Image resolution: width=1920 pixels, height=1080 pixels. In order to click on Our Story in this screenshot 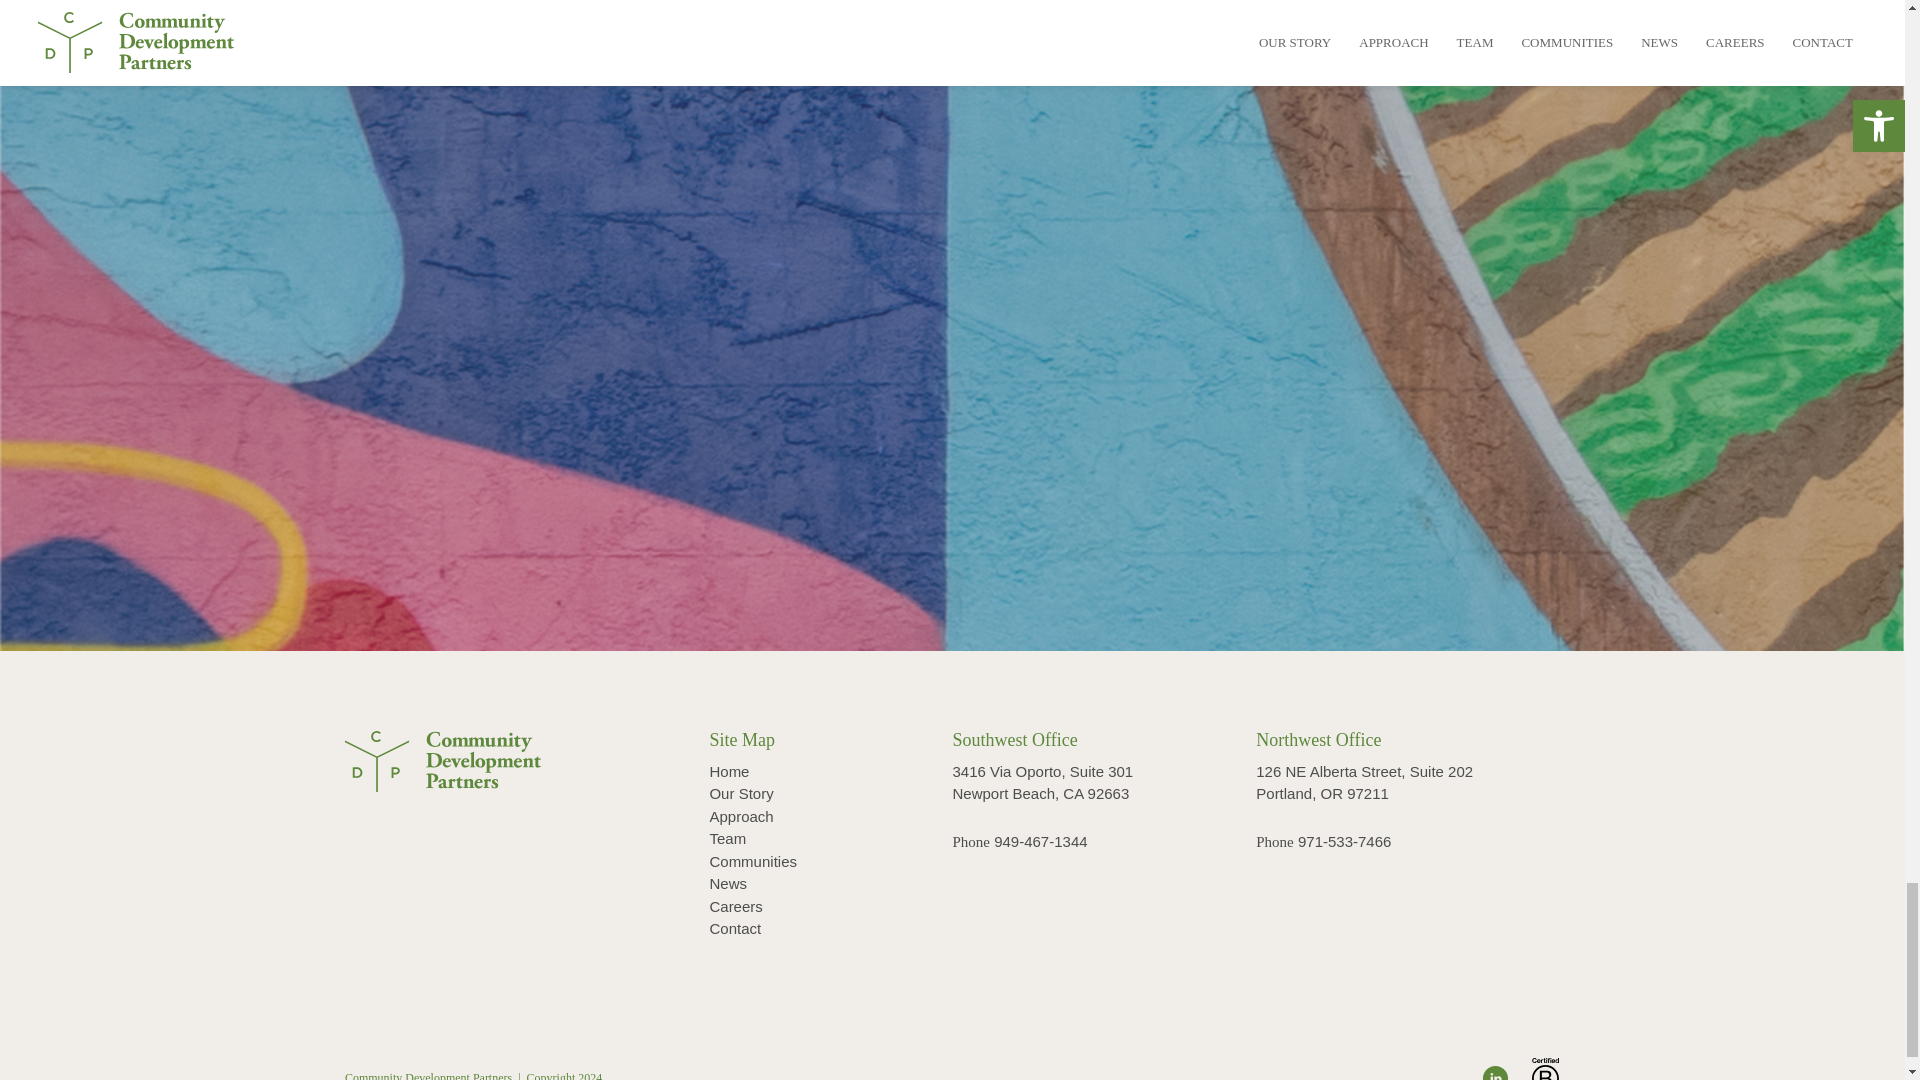, I will do `click(740, 794)`.